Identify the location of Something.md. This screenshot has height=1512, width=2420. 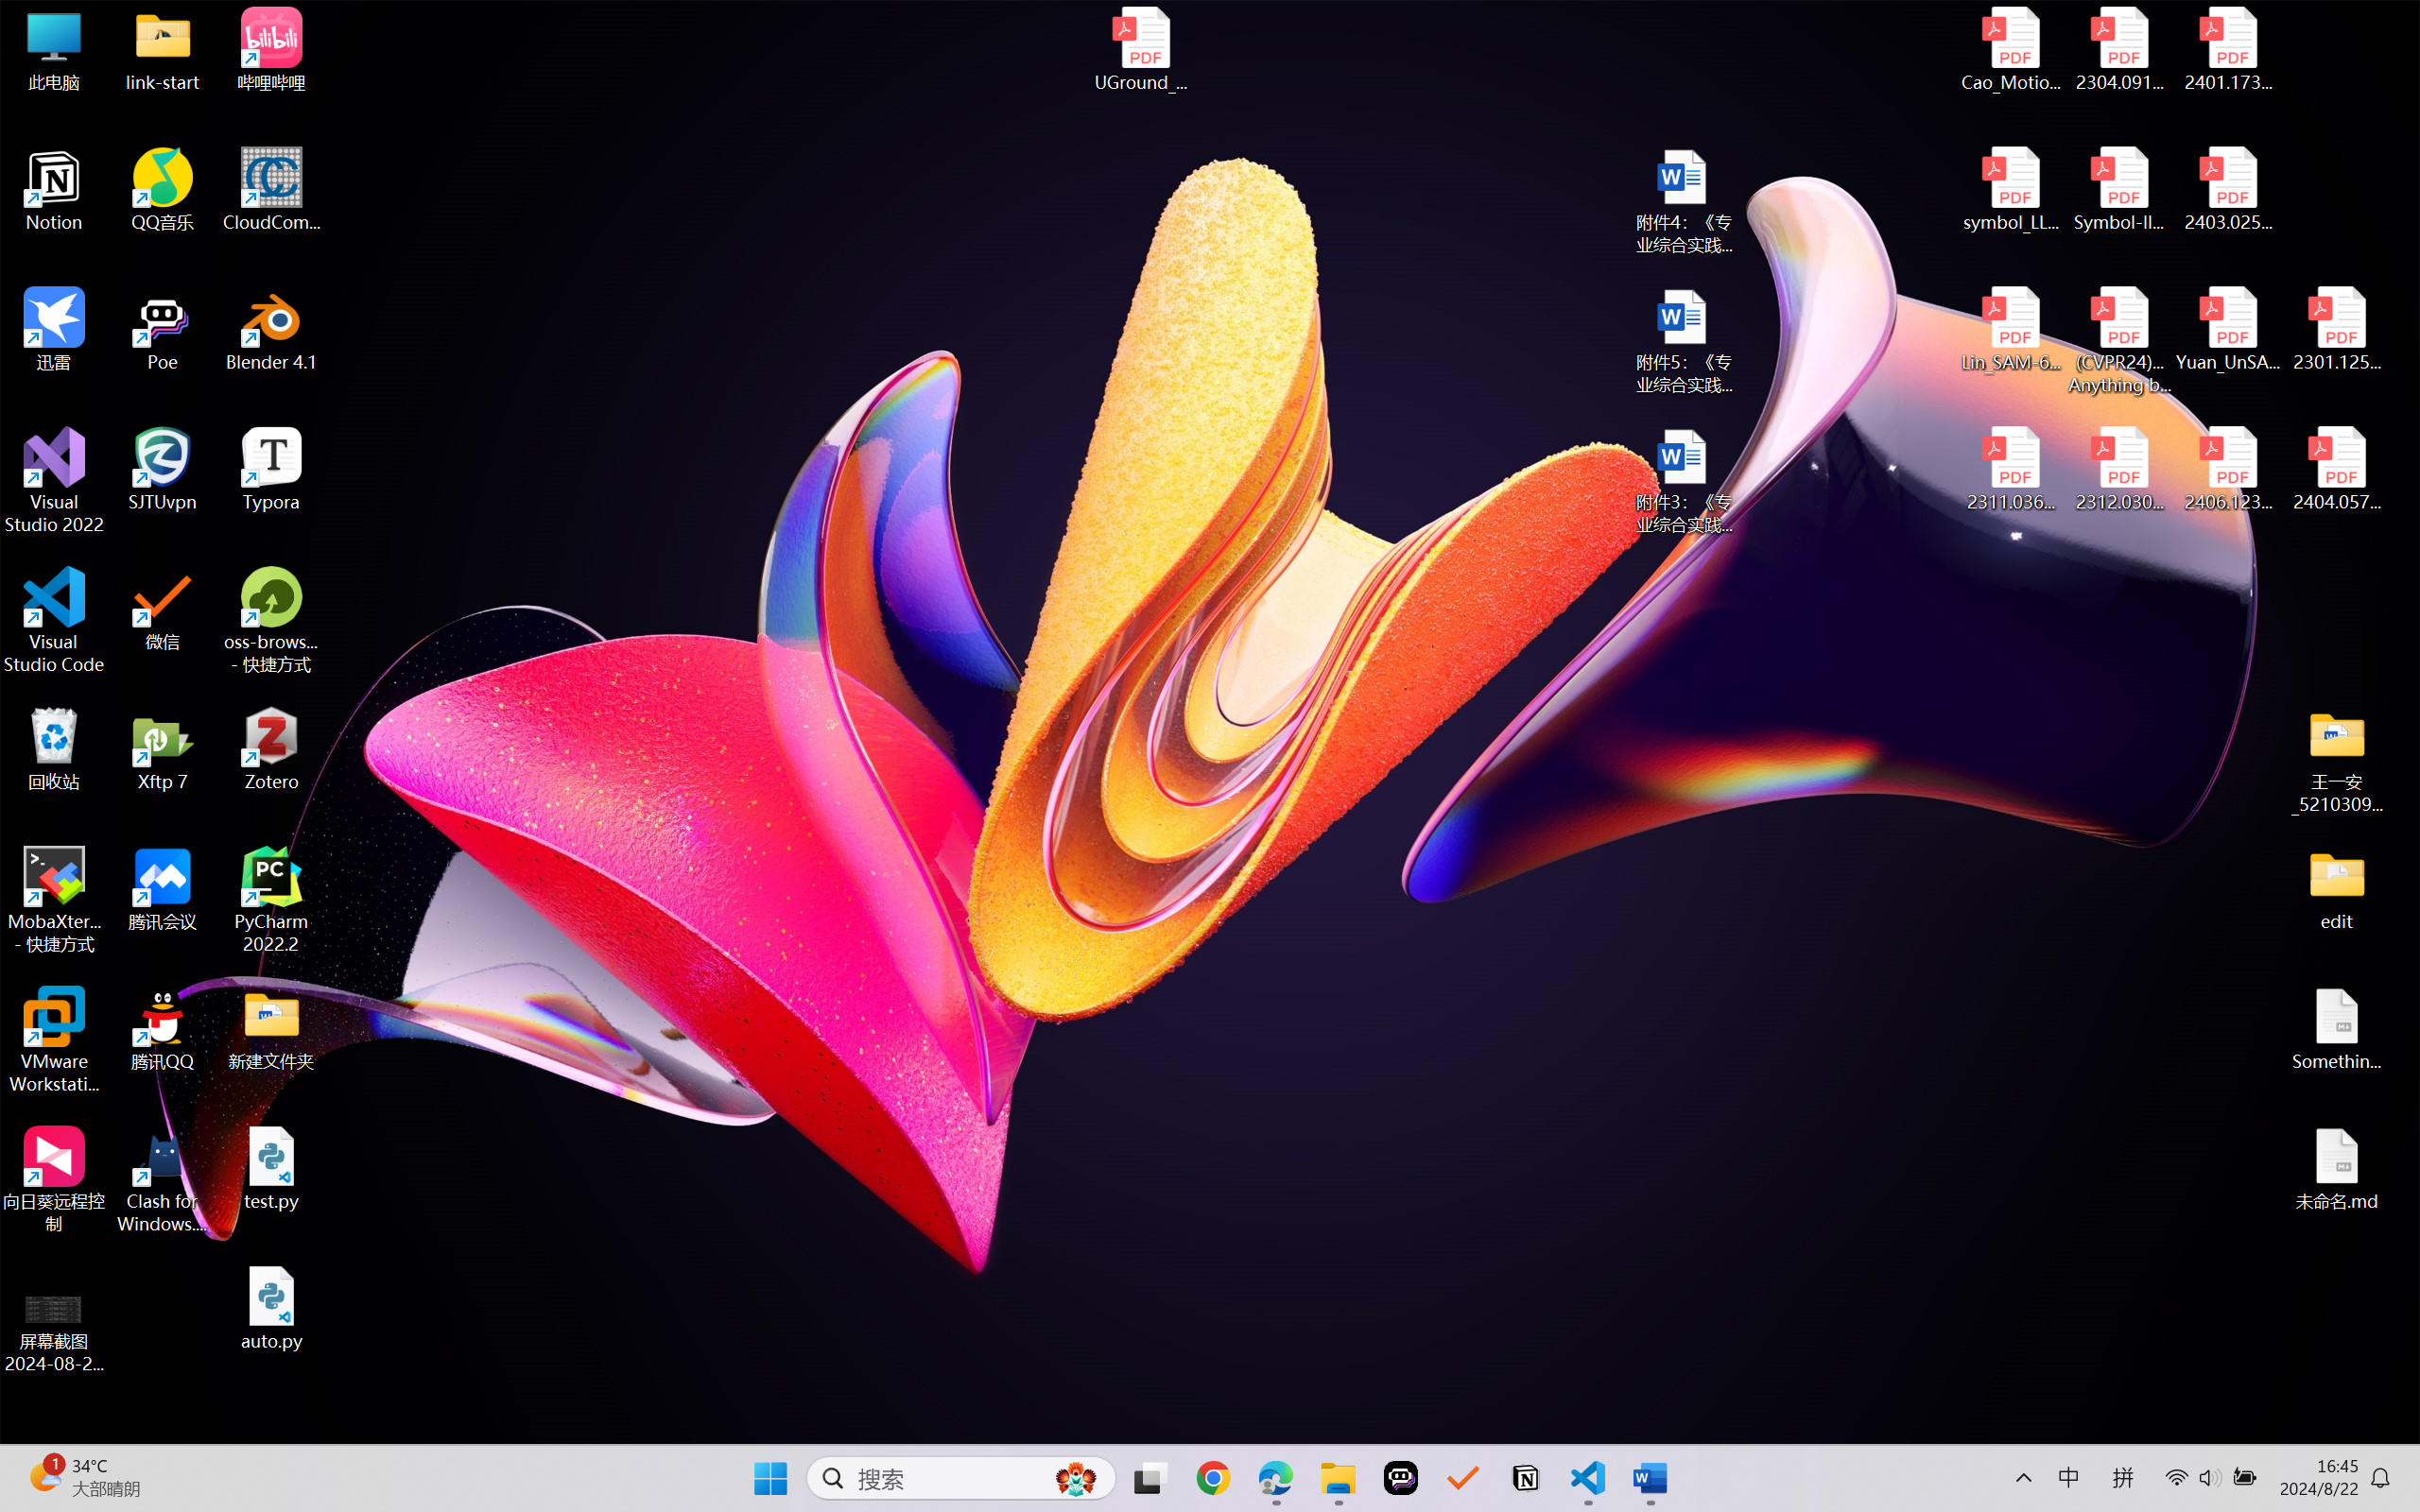
(2337, 1029).